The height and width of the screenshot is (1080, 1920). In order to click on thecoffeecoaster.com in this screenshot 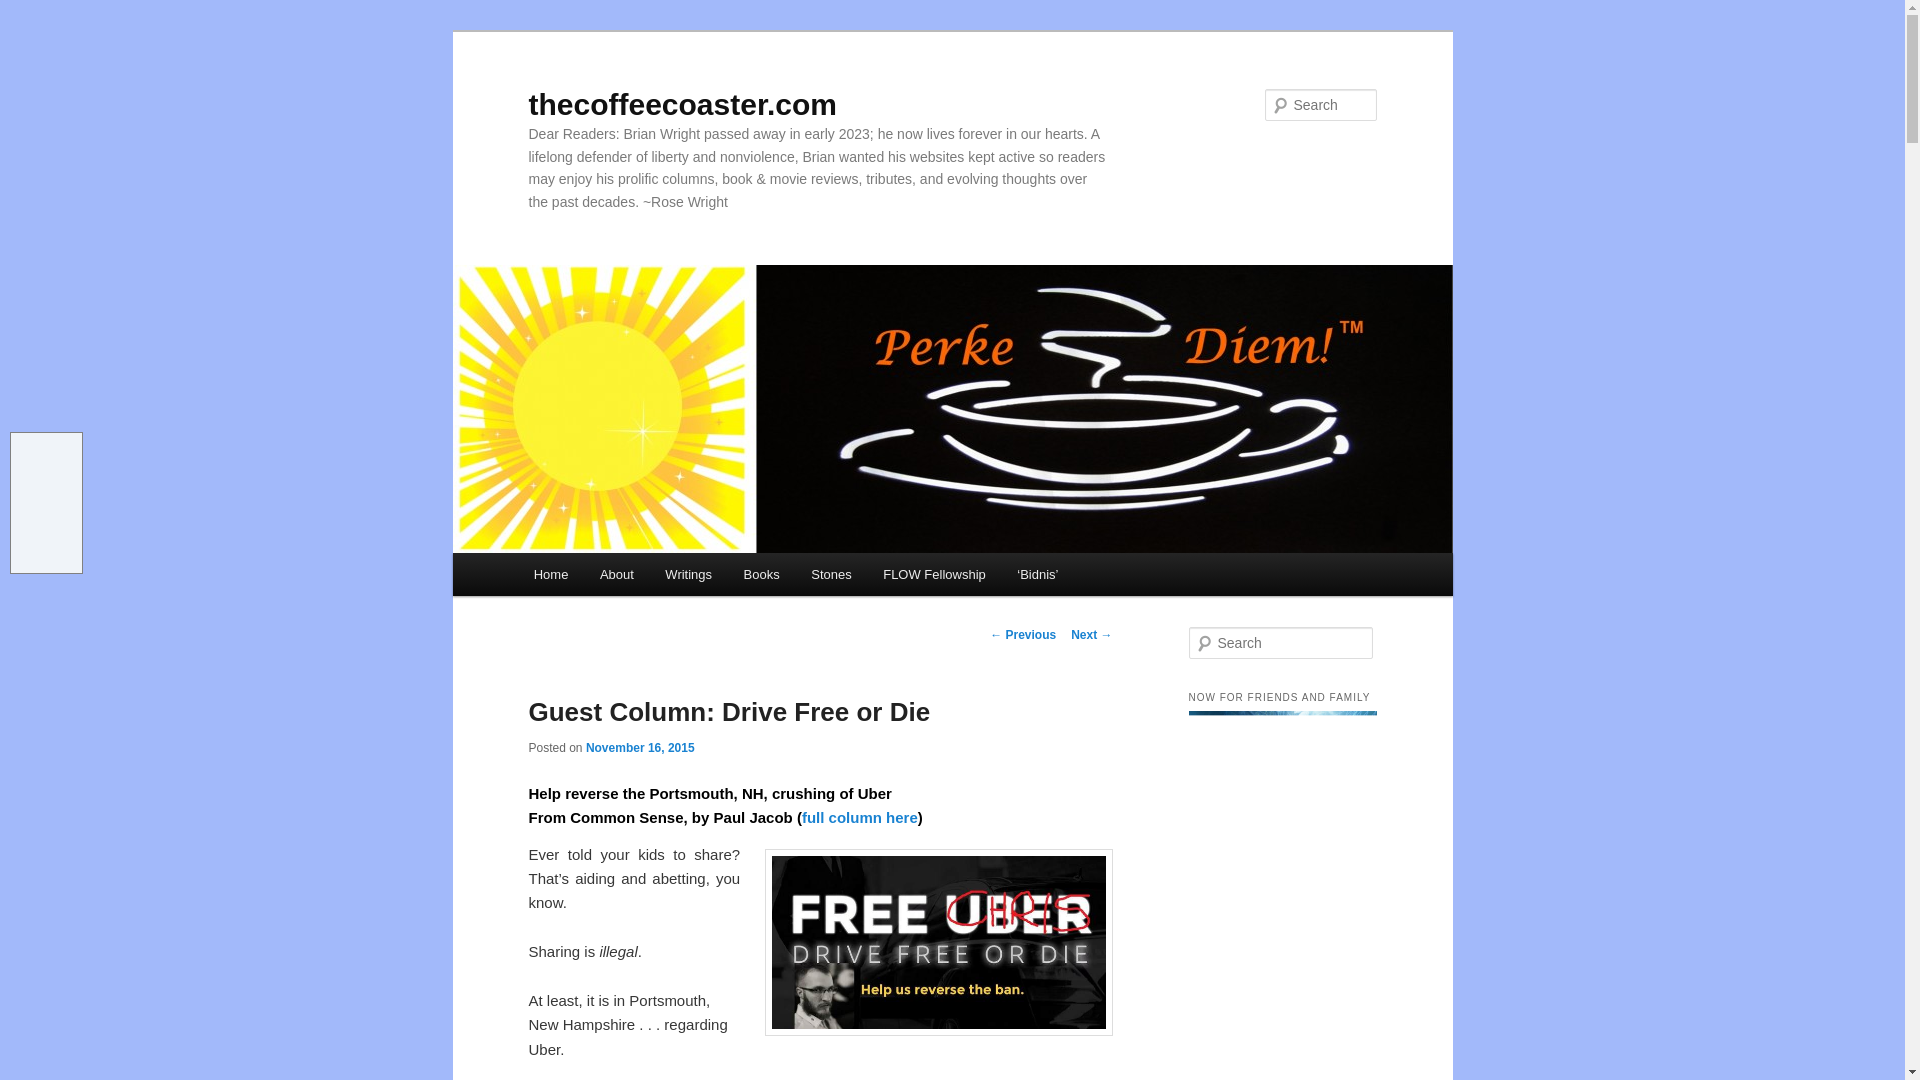, I will do `click(682, 104)`.